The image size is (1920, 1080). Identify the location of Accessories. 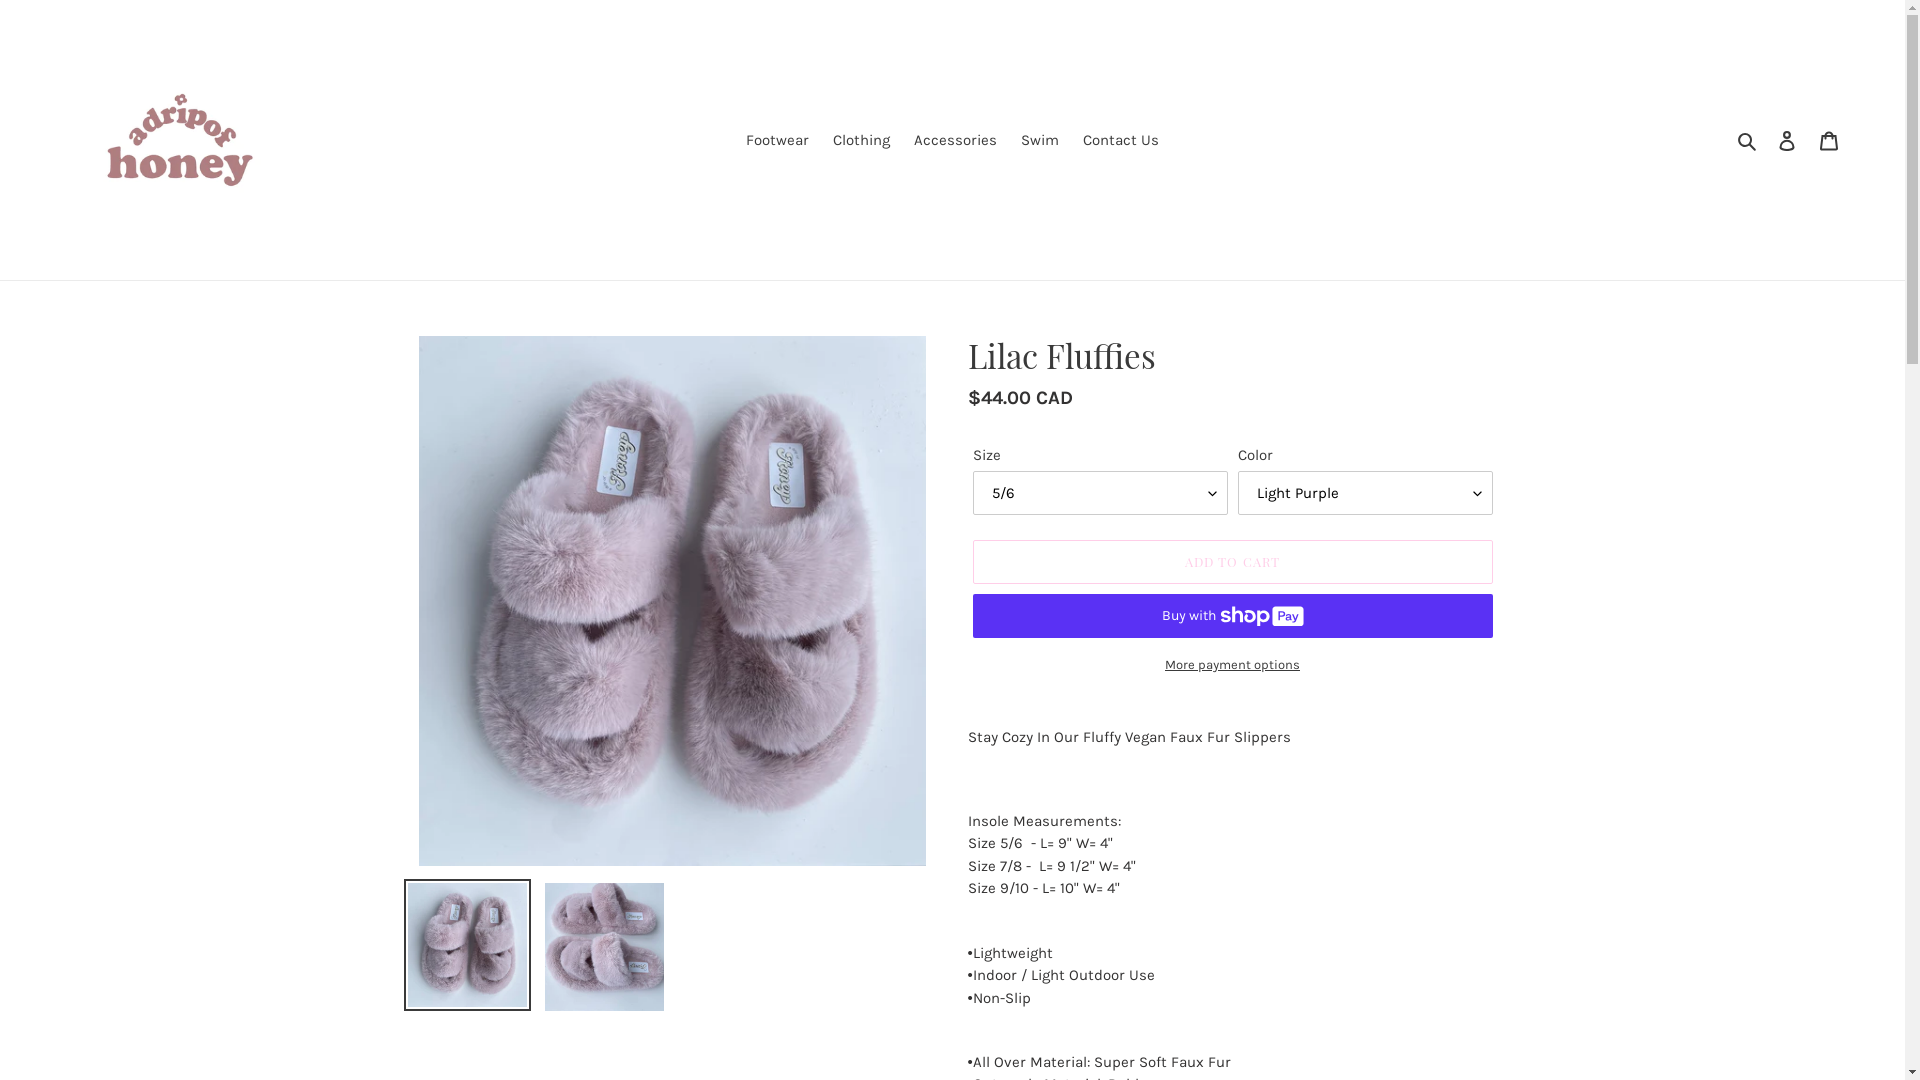
(956, 140).